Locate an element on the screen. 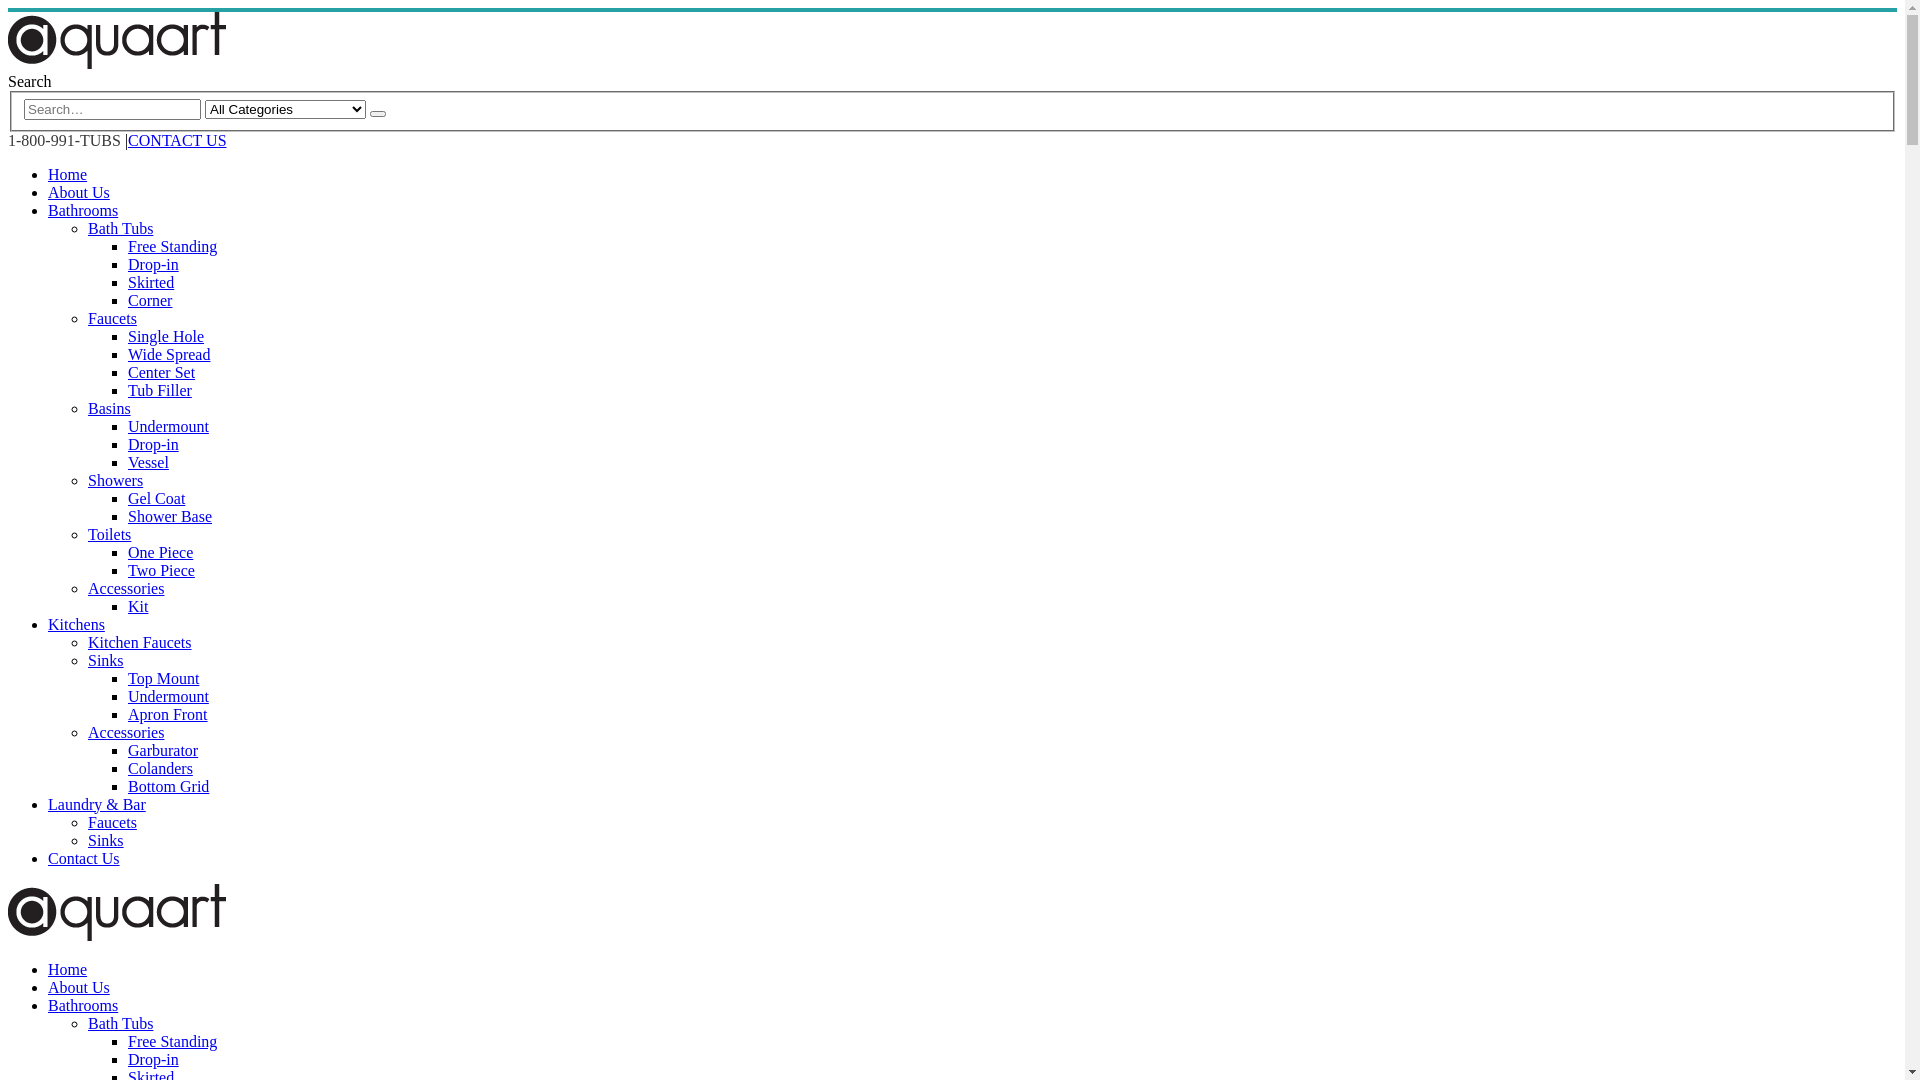 The width and height of the screenshot is (1920, 1080). Home is located at coordinates (68, 174).